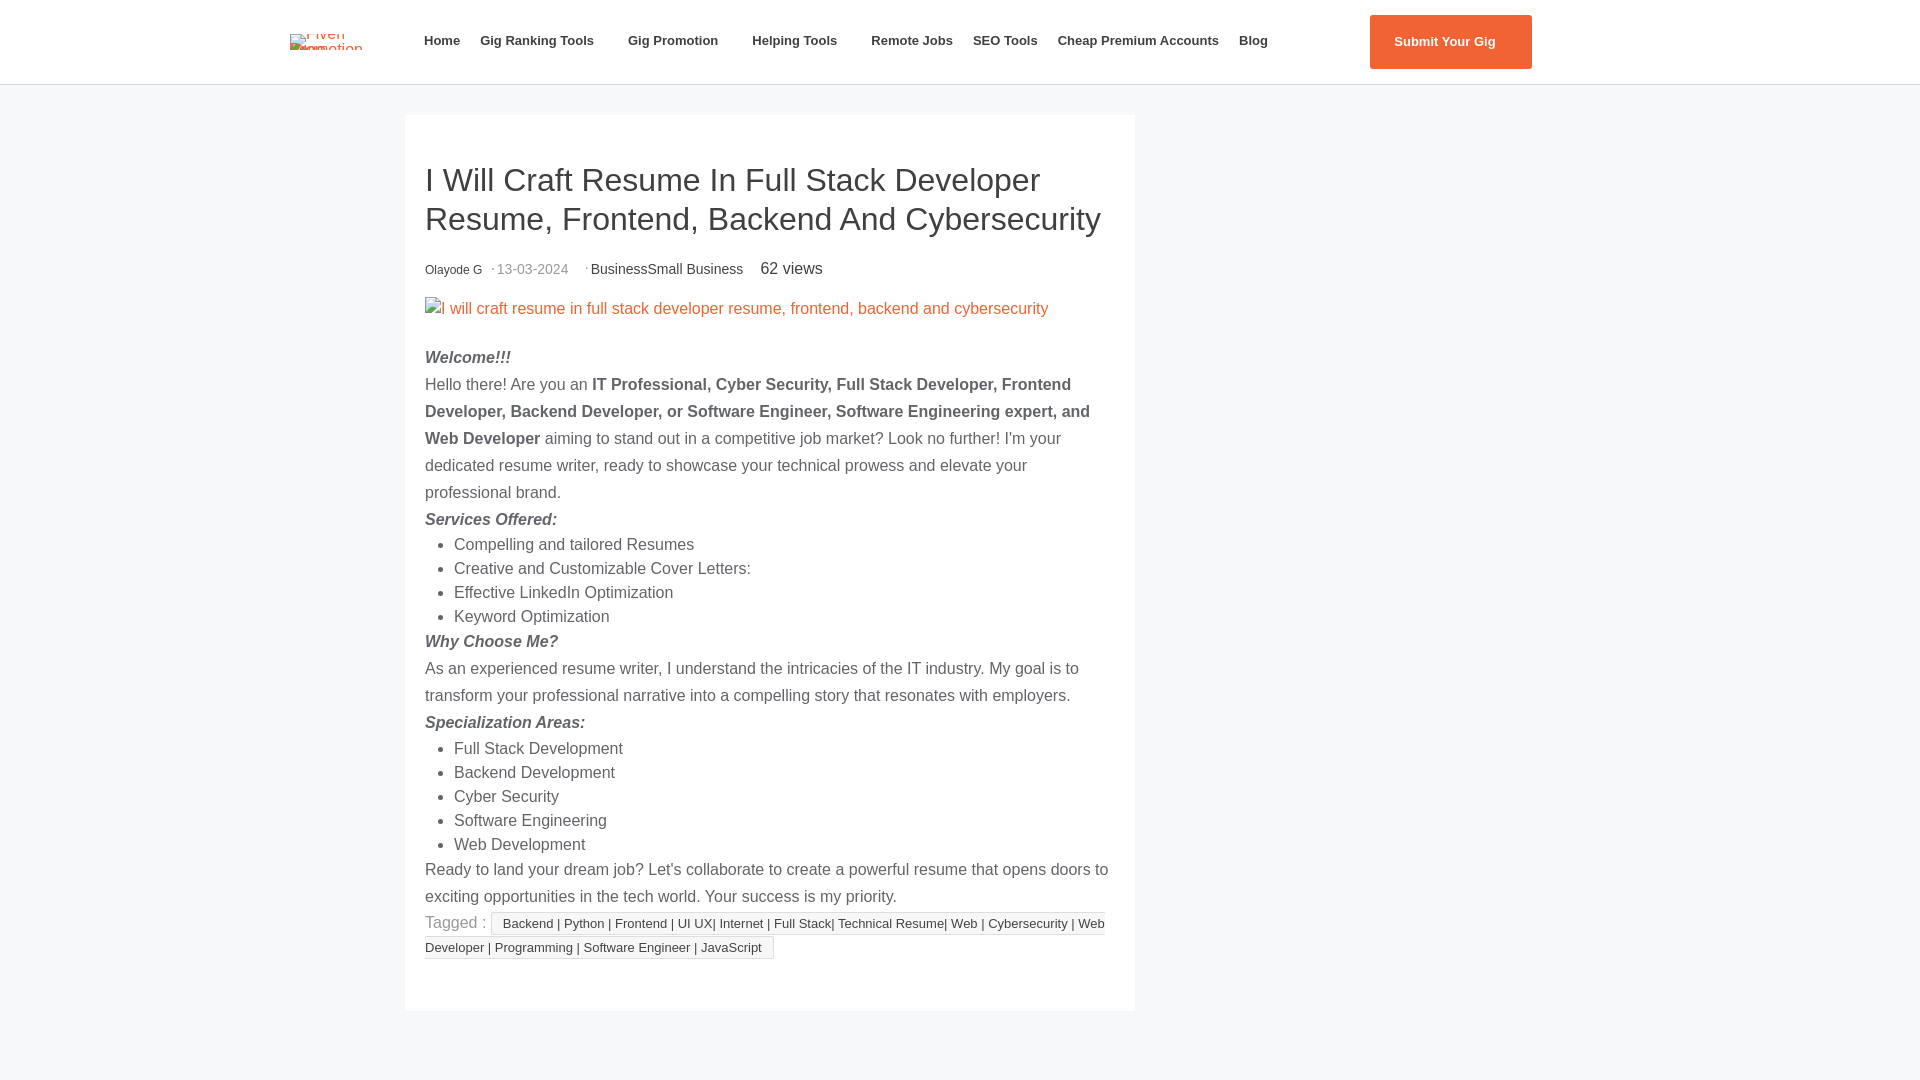 The height and width of the screenshot is (1080, 1920). What do you see at coordinates (918, 40) in the screenshot?
I see `Remote Jobs` at bounding box center [918, 40].